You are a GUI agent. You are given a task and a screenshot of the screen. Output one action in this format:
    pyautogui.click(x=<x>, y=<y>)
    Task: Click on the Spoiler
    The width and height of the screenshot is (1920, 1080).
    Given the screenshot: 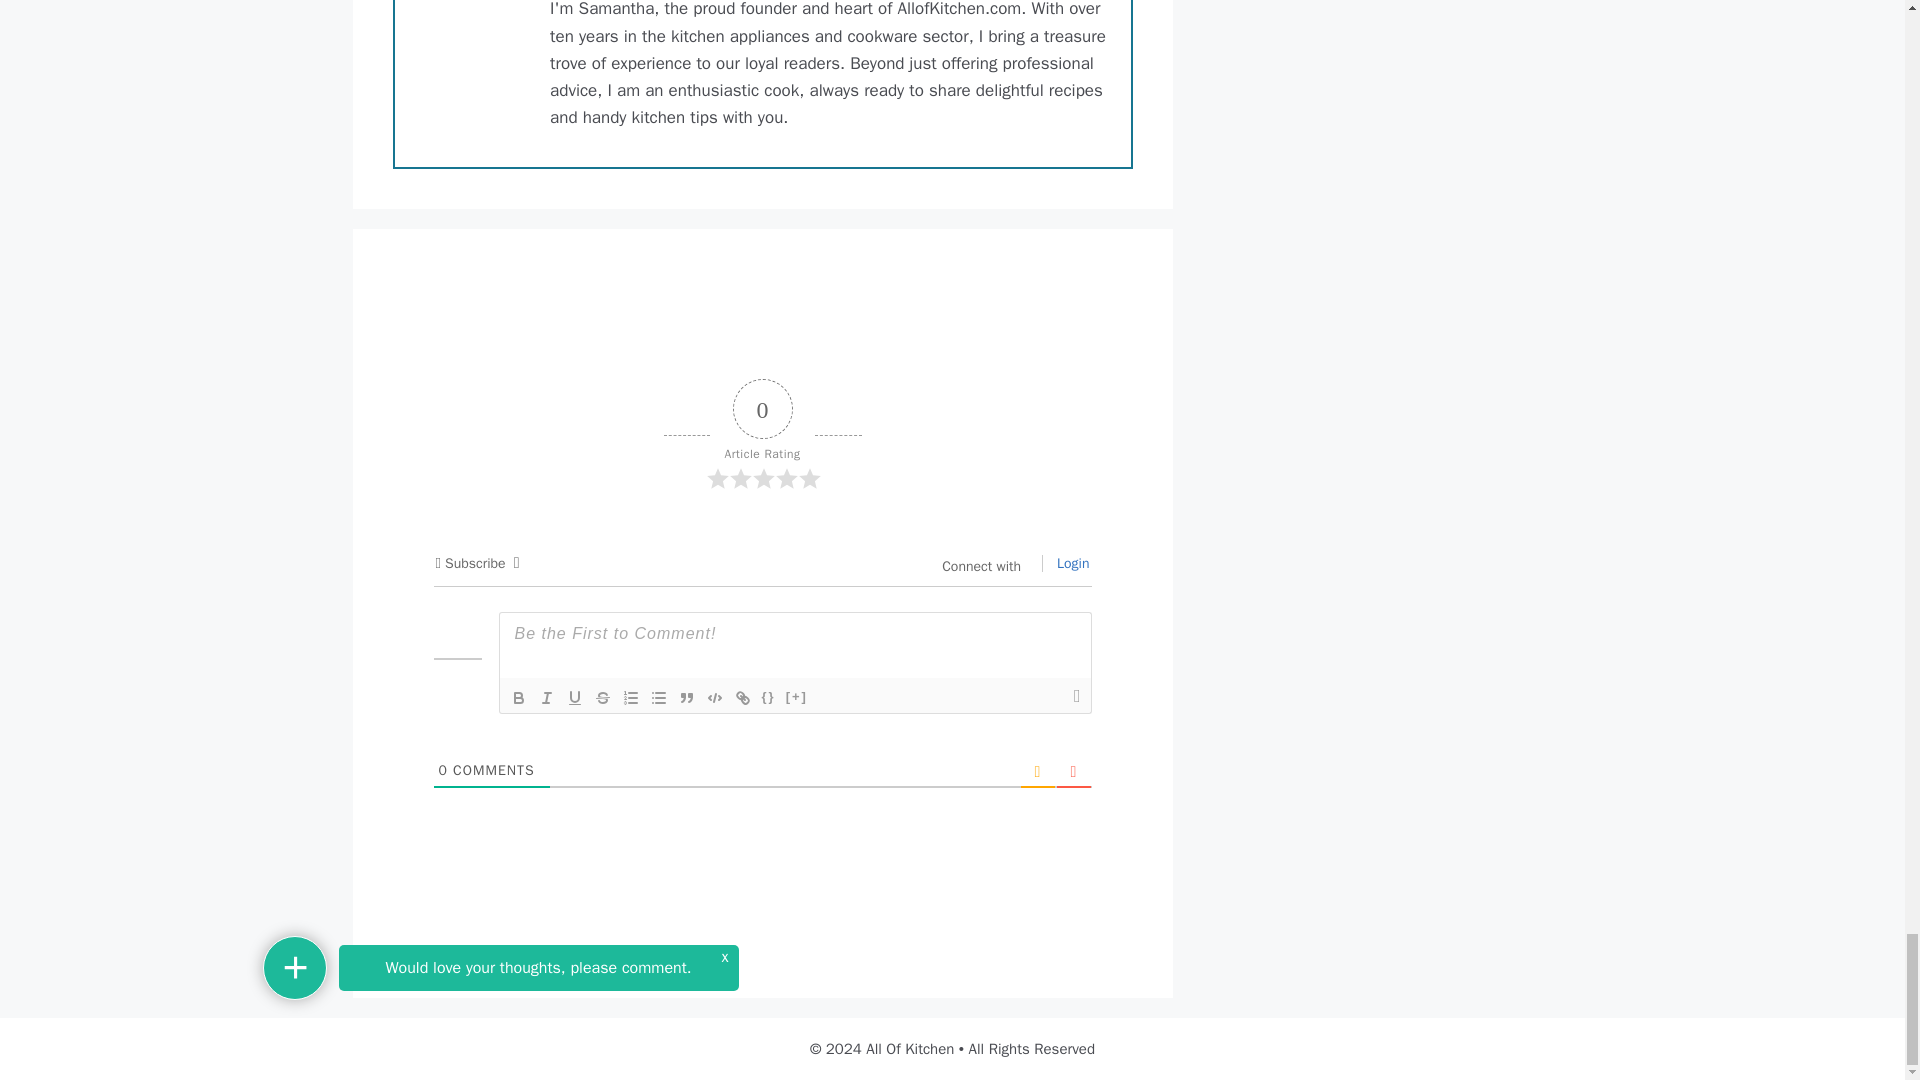 What is the action you would take?
    pyautogui.click(x=796, y=697)
    